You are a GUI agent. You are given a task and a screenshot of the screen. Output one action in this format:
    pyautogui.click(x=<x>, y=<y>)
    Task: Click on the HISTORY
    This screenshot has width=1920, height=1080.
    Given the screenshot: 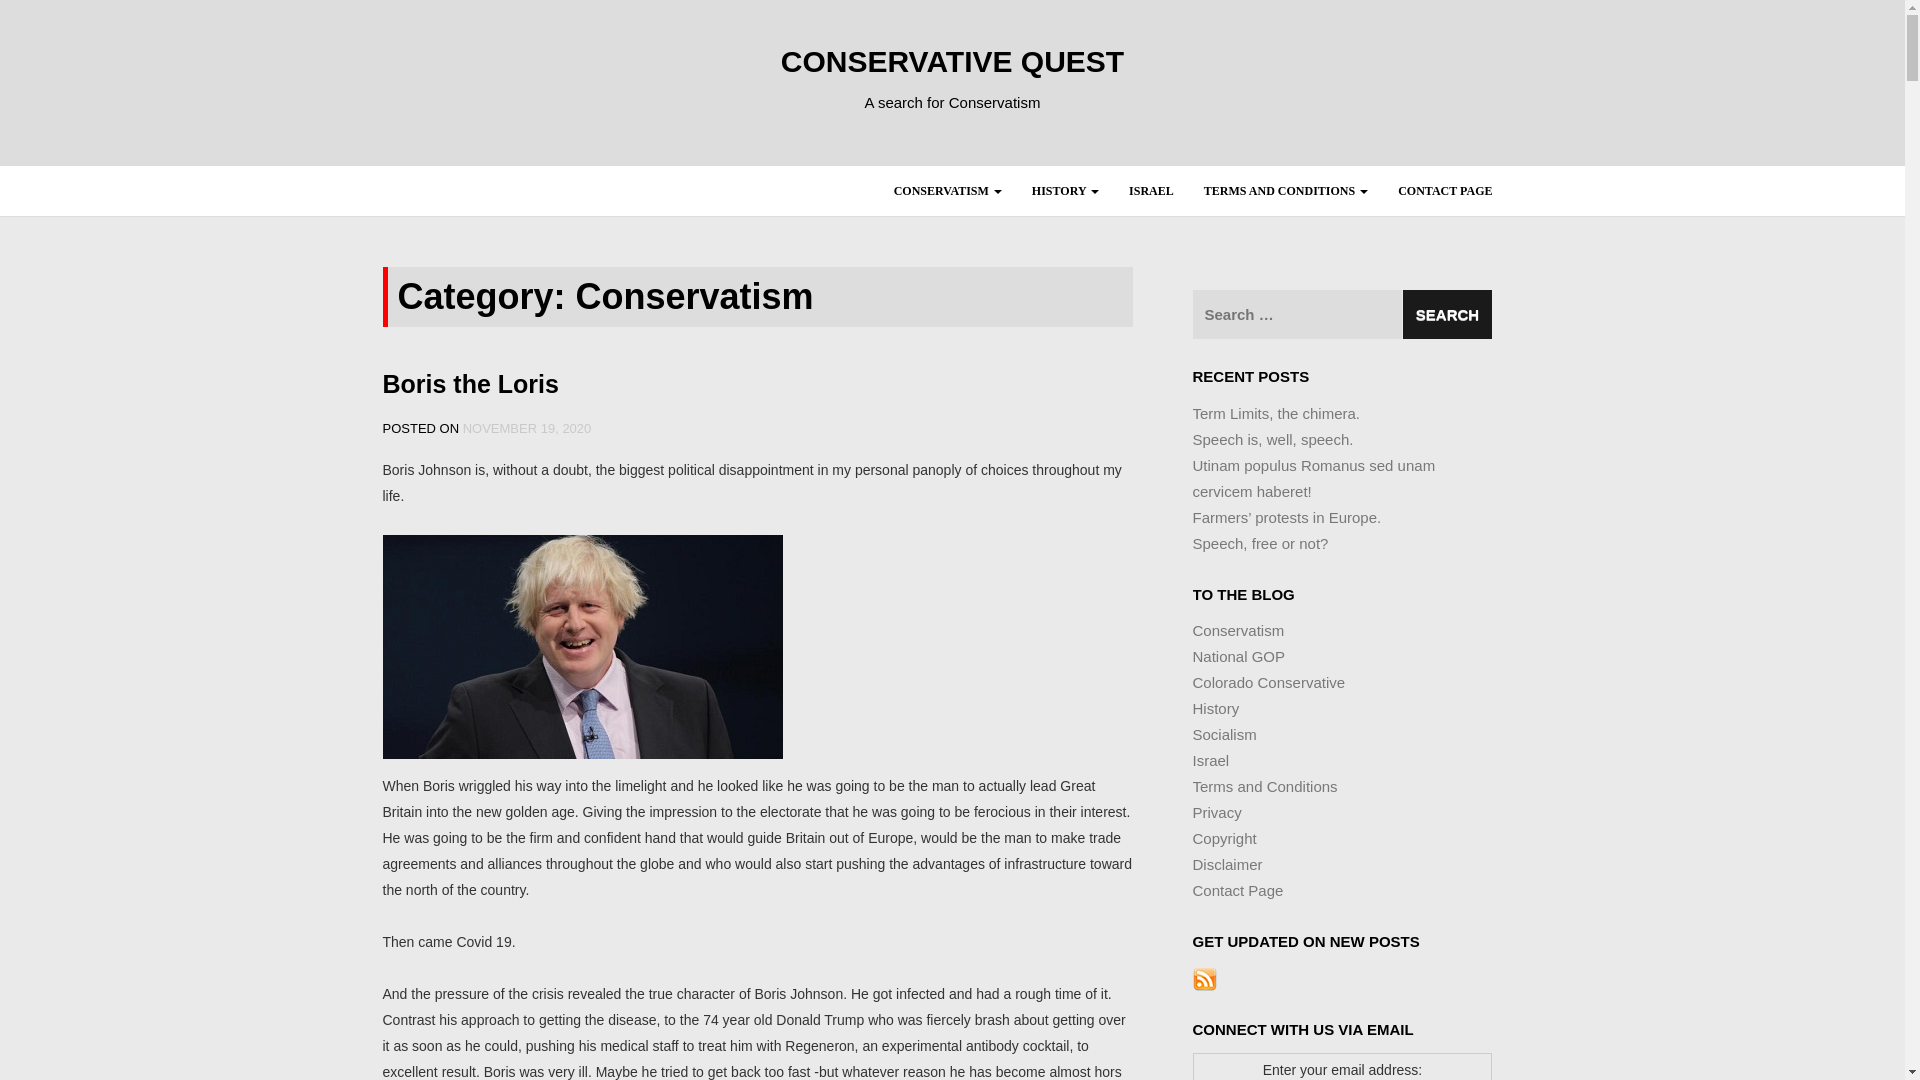 What is the action you would take?
    pyautogui.click(x=1065, y=191)
    